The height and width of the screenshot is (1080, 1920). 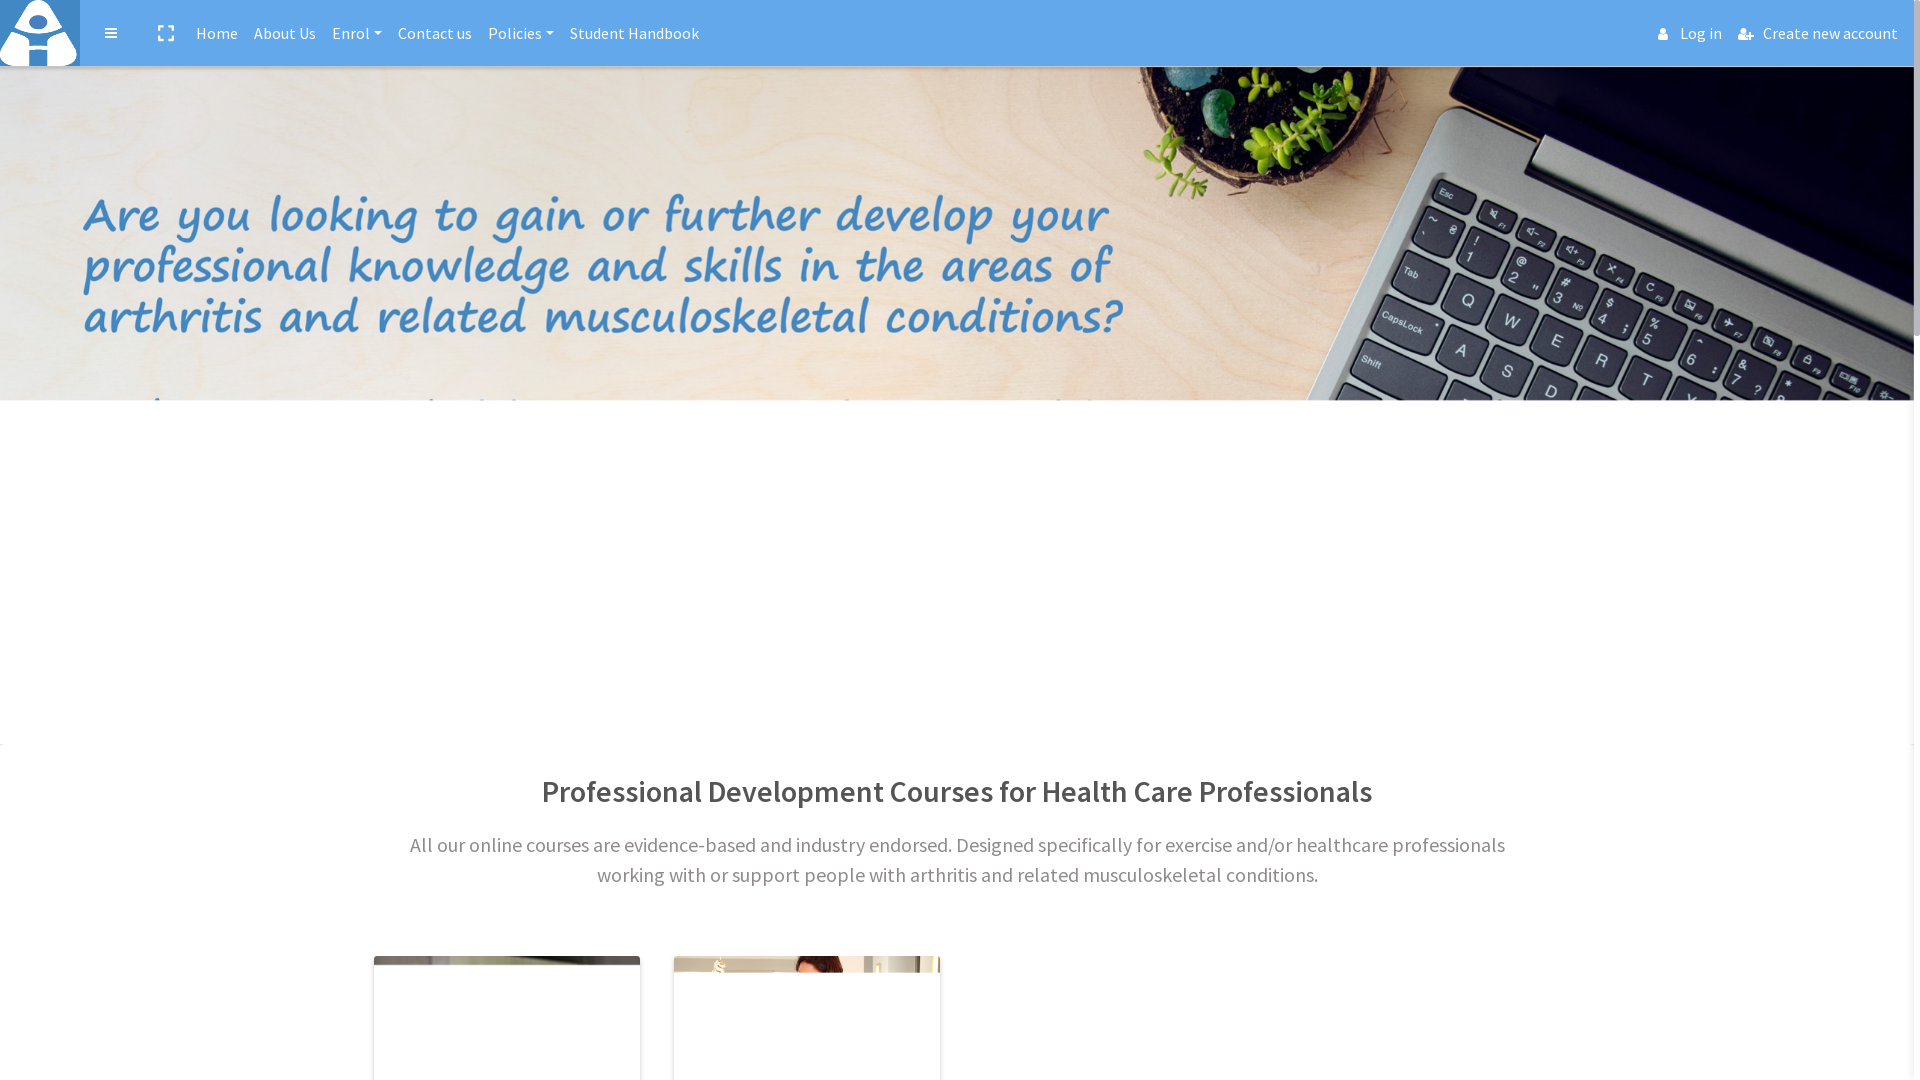 What do you see at coordinates (357, 34) in the screenshot?
I see `Enrol` at bounding box center [357, 34].